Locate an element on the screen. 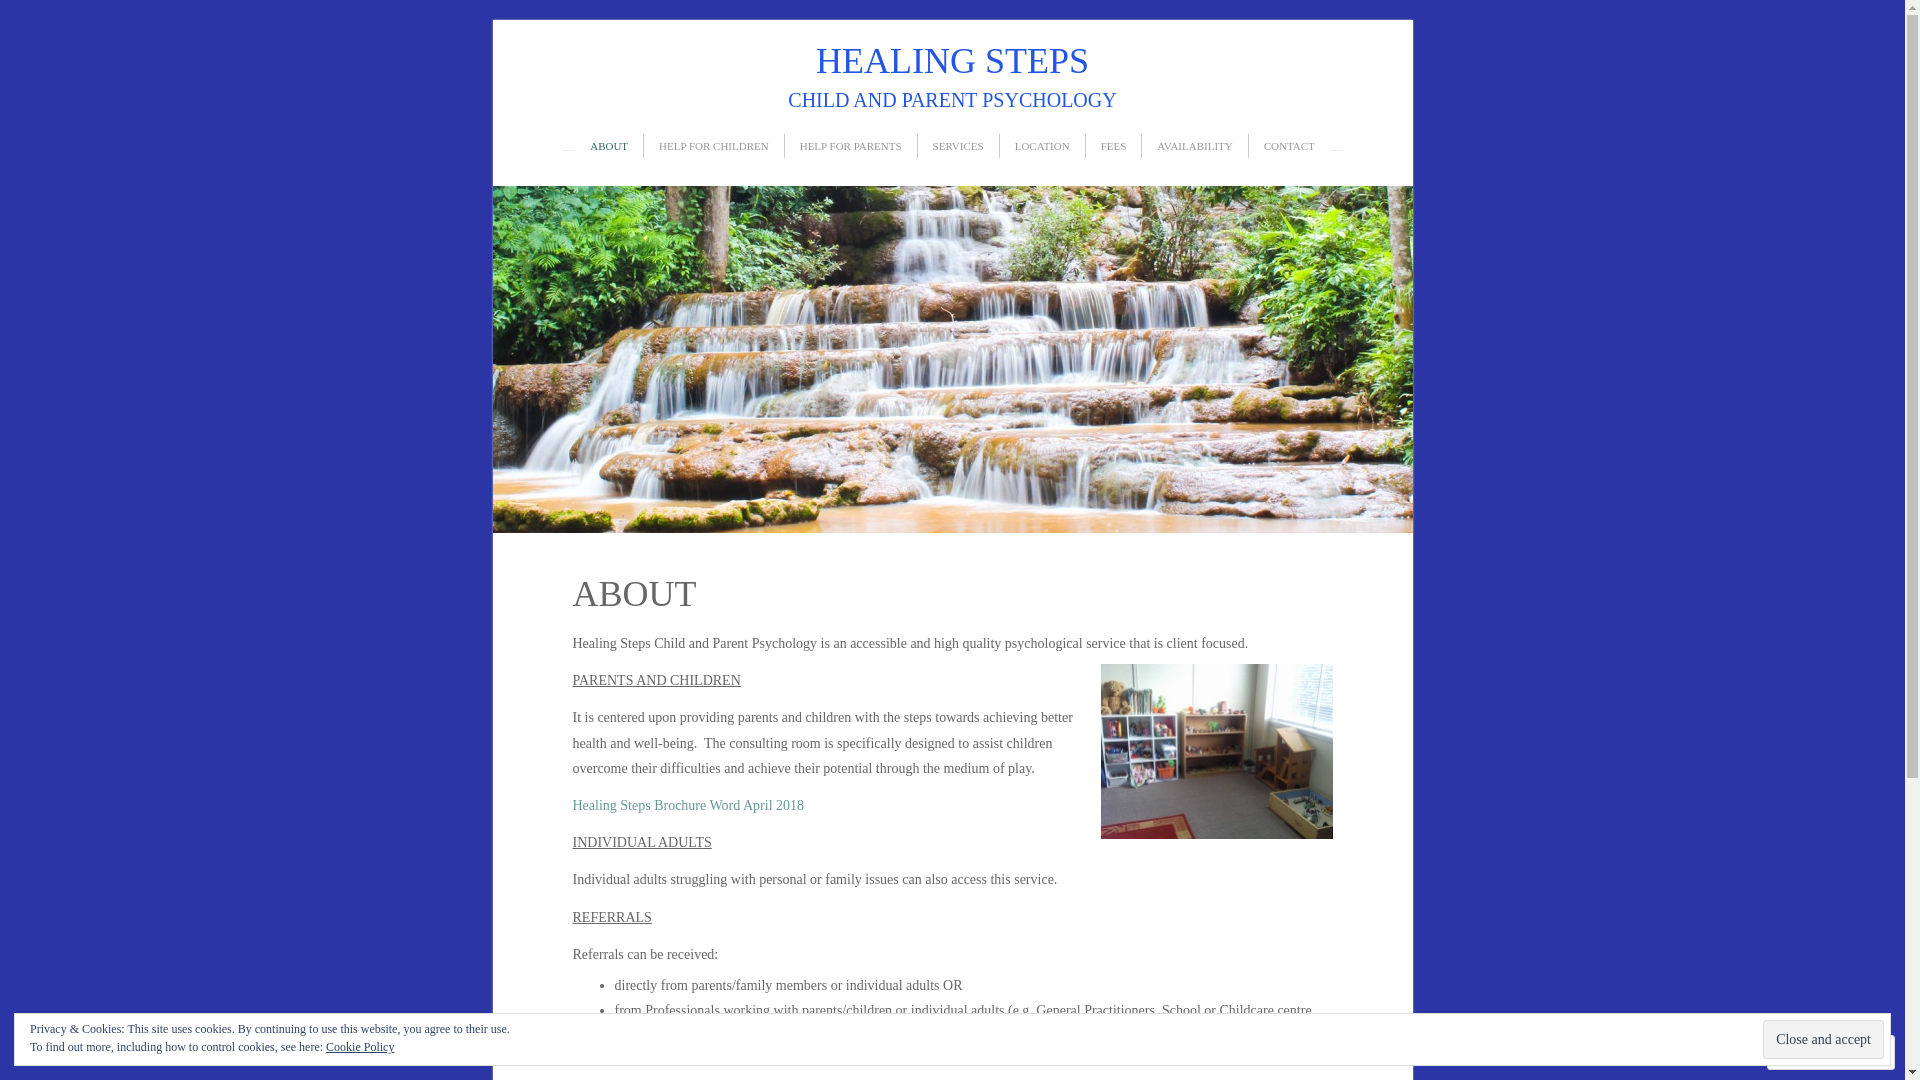  Skip to content is located at coordinates (546, 146).